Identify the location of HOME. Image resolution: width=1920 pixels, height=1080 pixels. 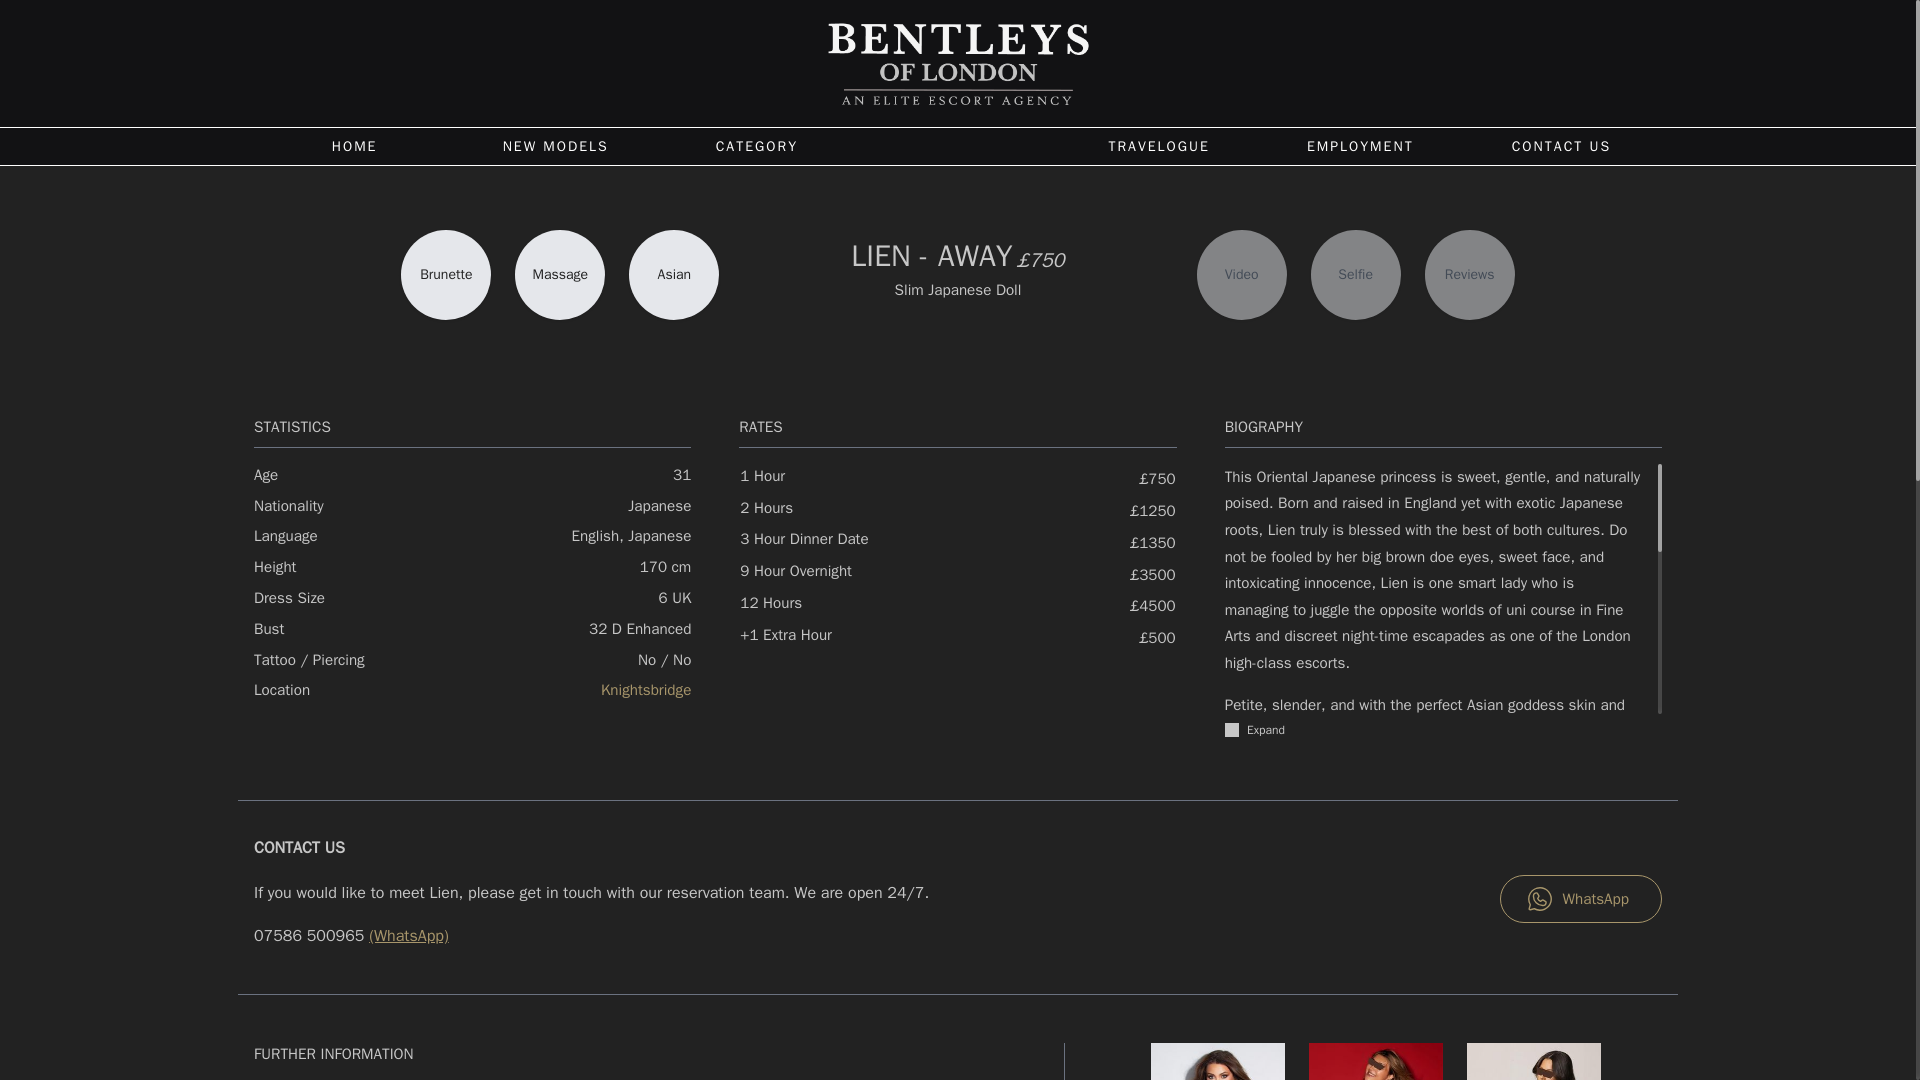
(354, 146).